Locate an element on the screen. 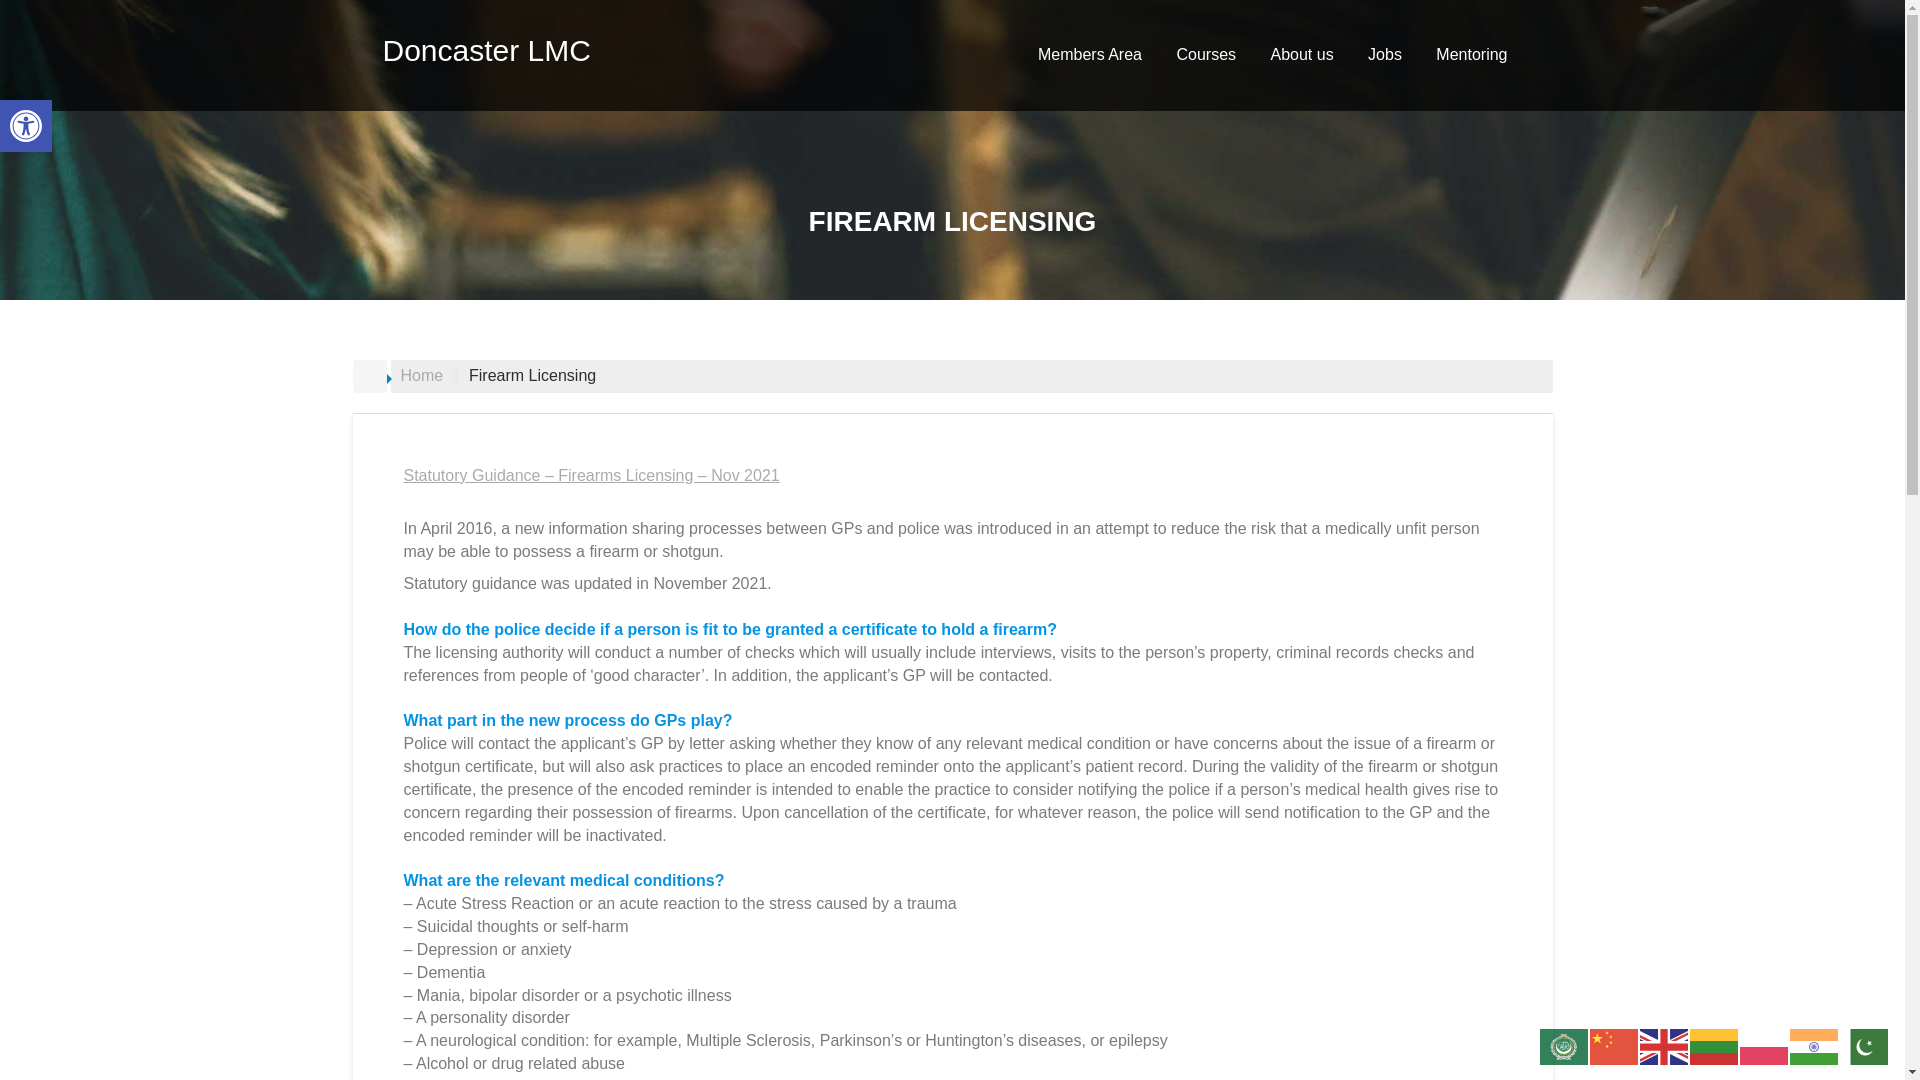 The image size is (1920, 1080). English is located at coordinates (1664, 1045).